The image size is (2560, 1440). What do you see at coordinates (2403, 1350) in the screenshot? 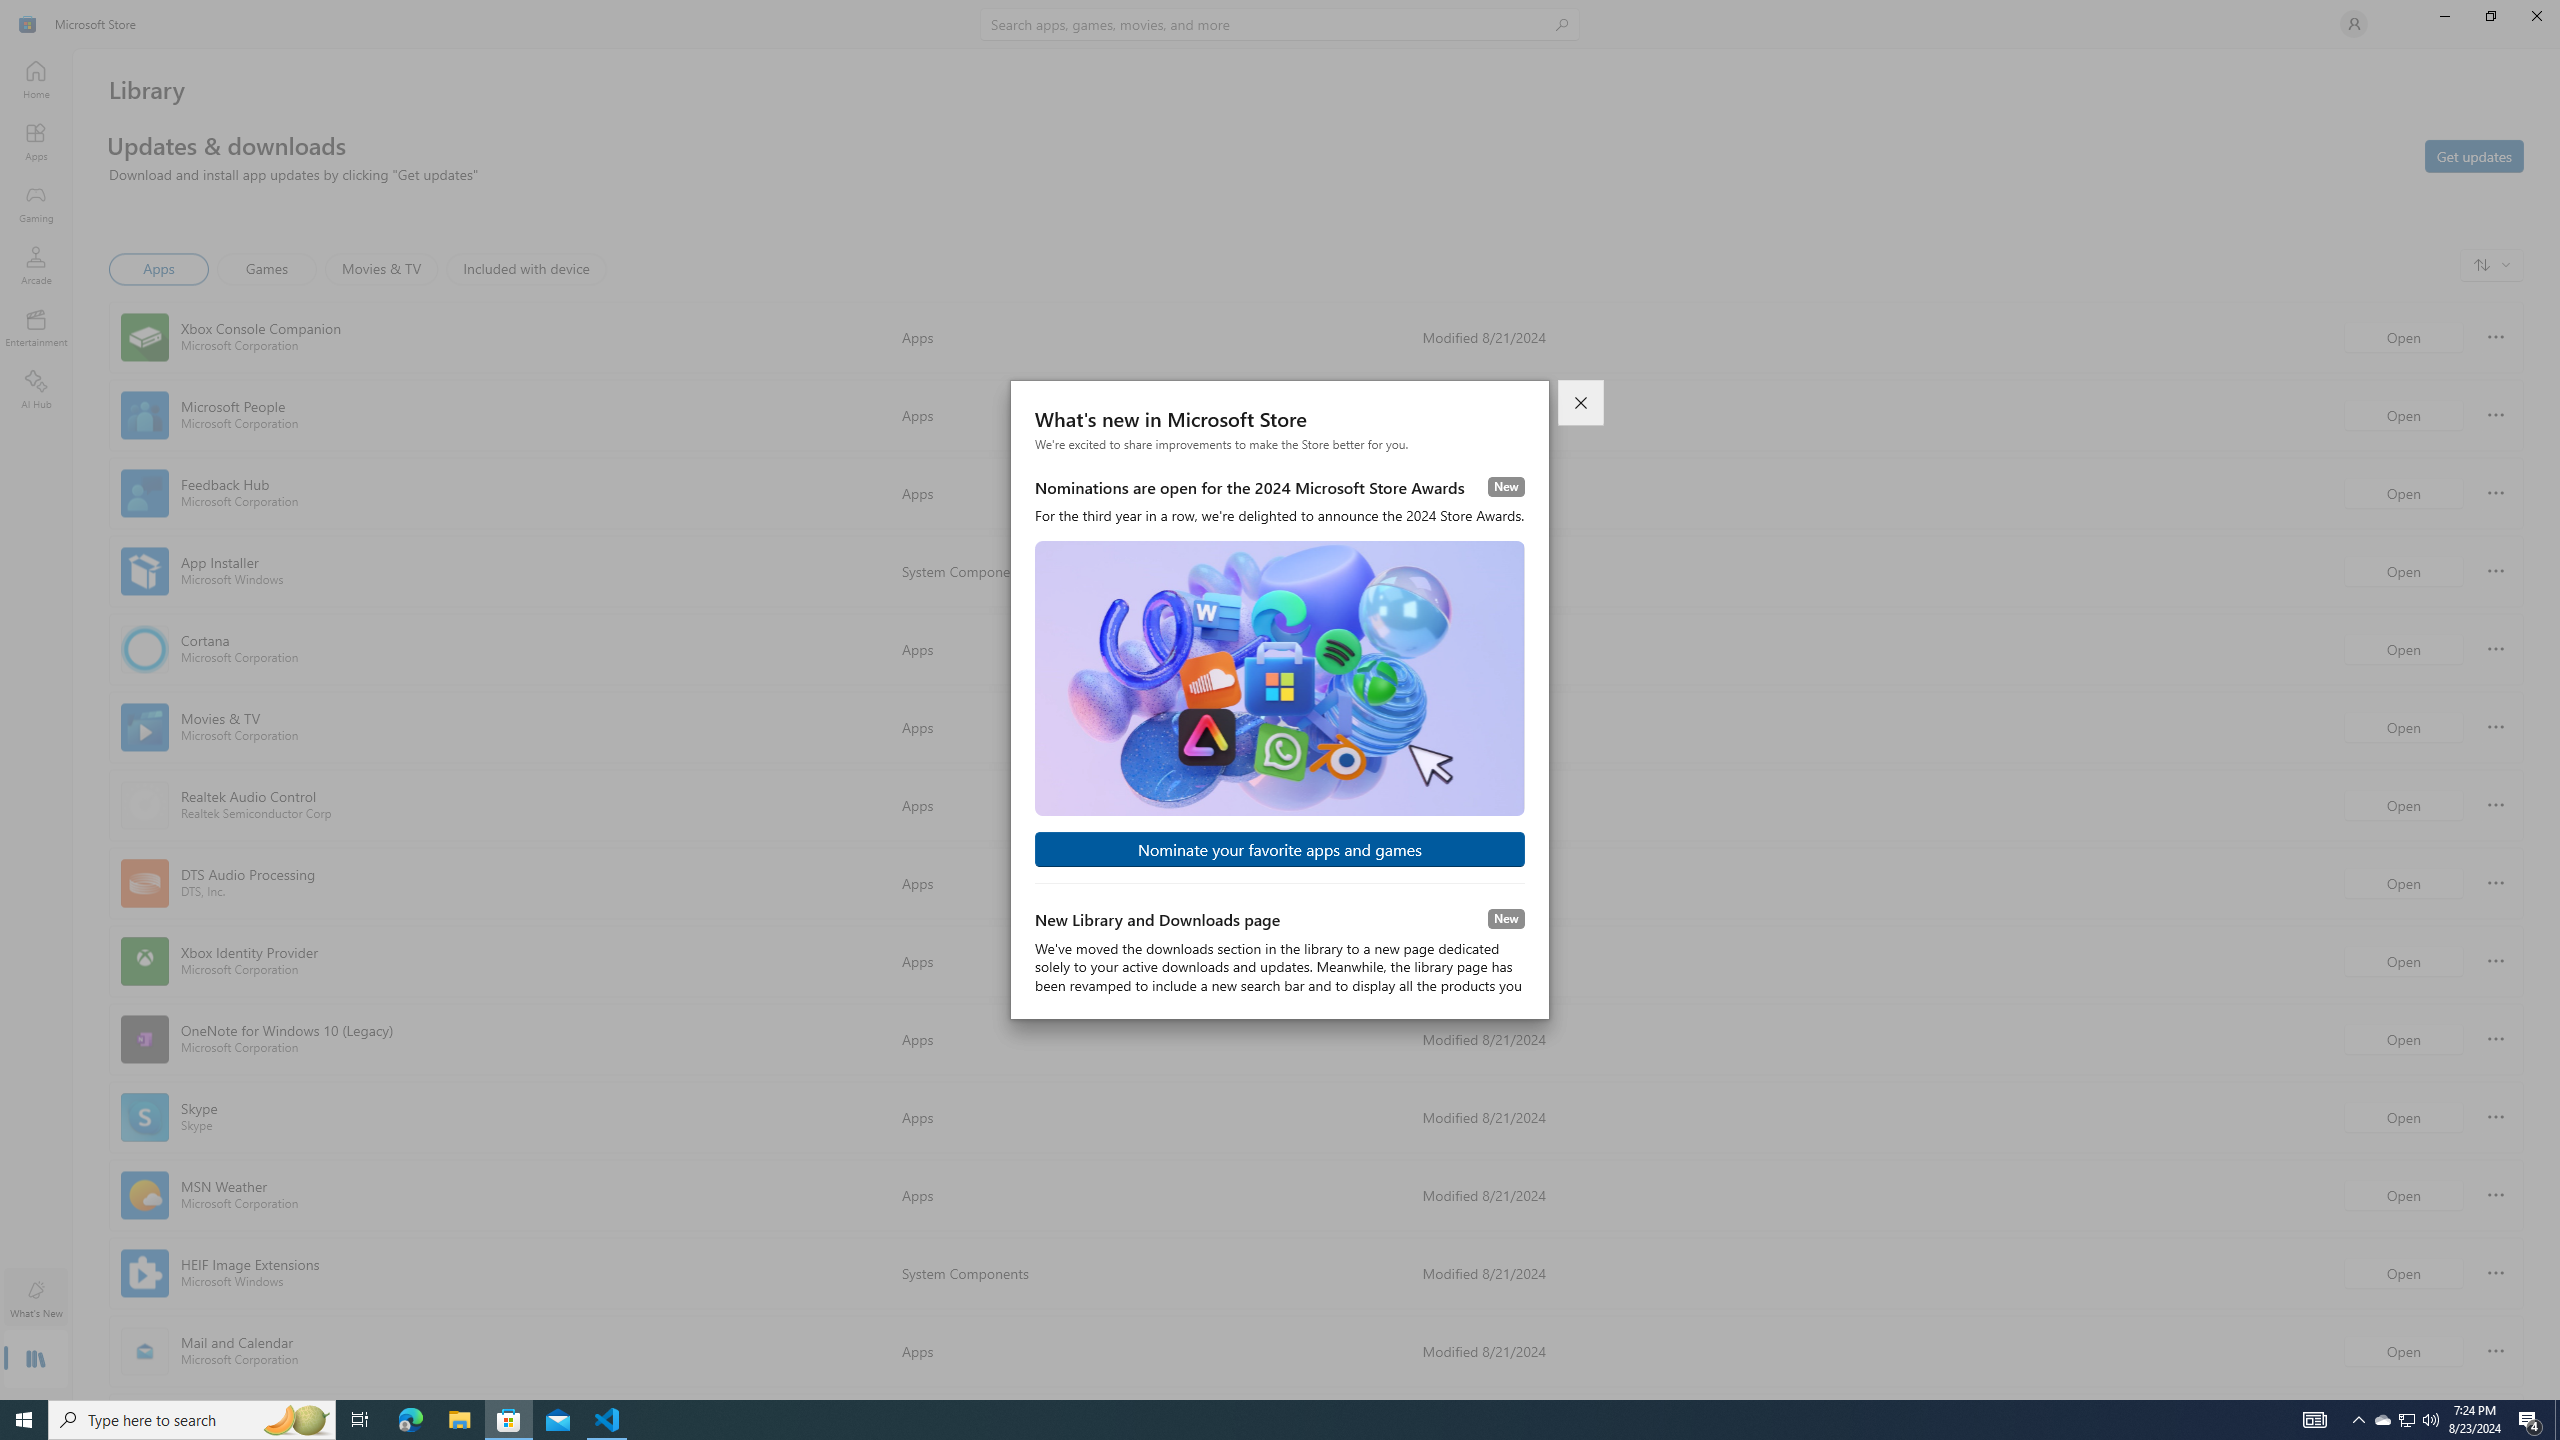
I see `Open` at bounding box center [2403, 1350].